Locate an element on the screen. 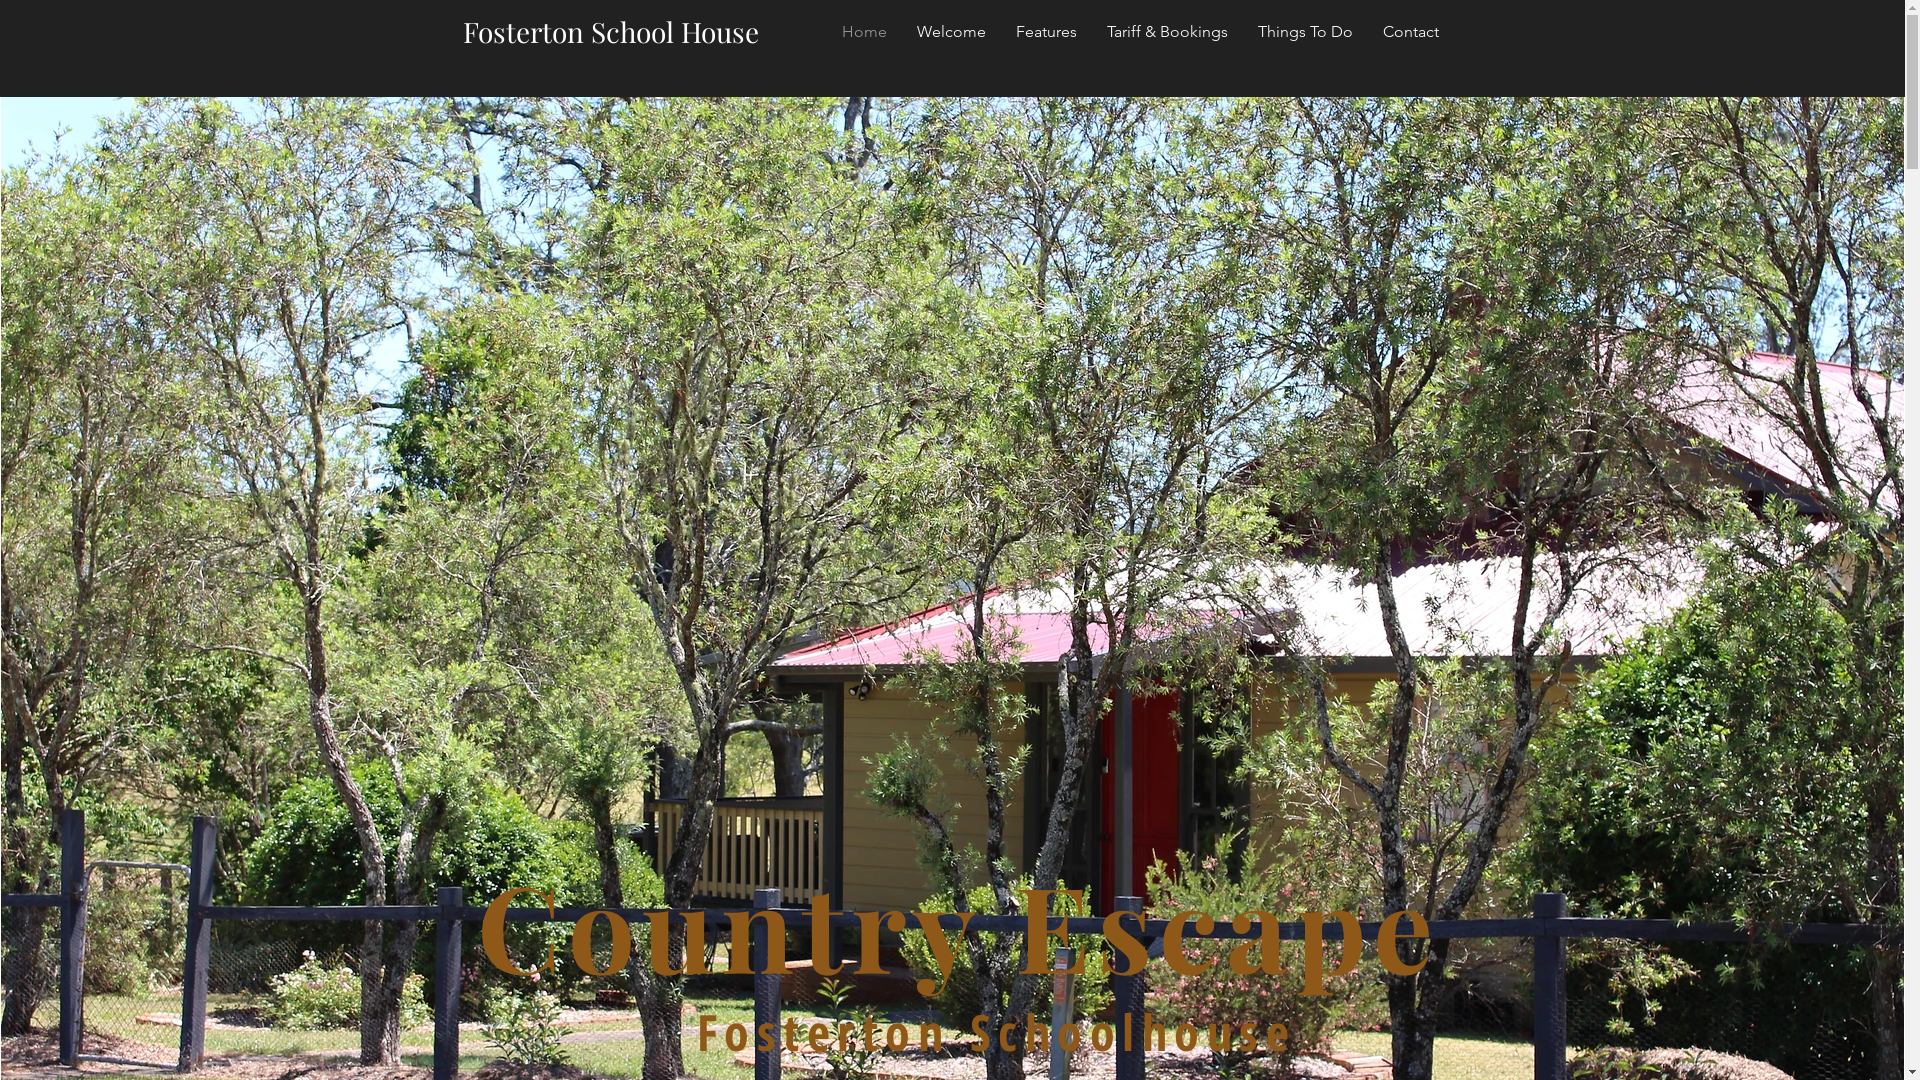 This screenshot has width=1920, height=1080. Home is located at coordinates (864, 32).